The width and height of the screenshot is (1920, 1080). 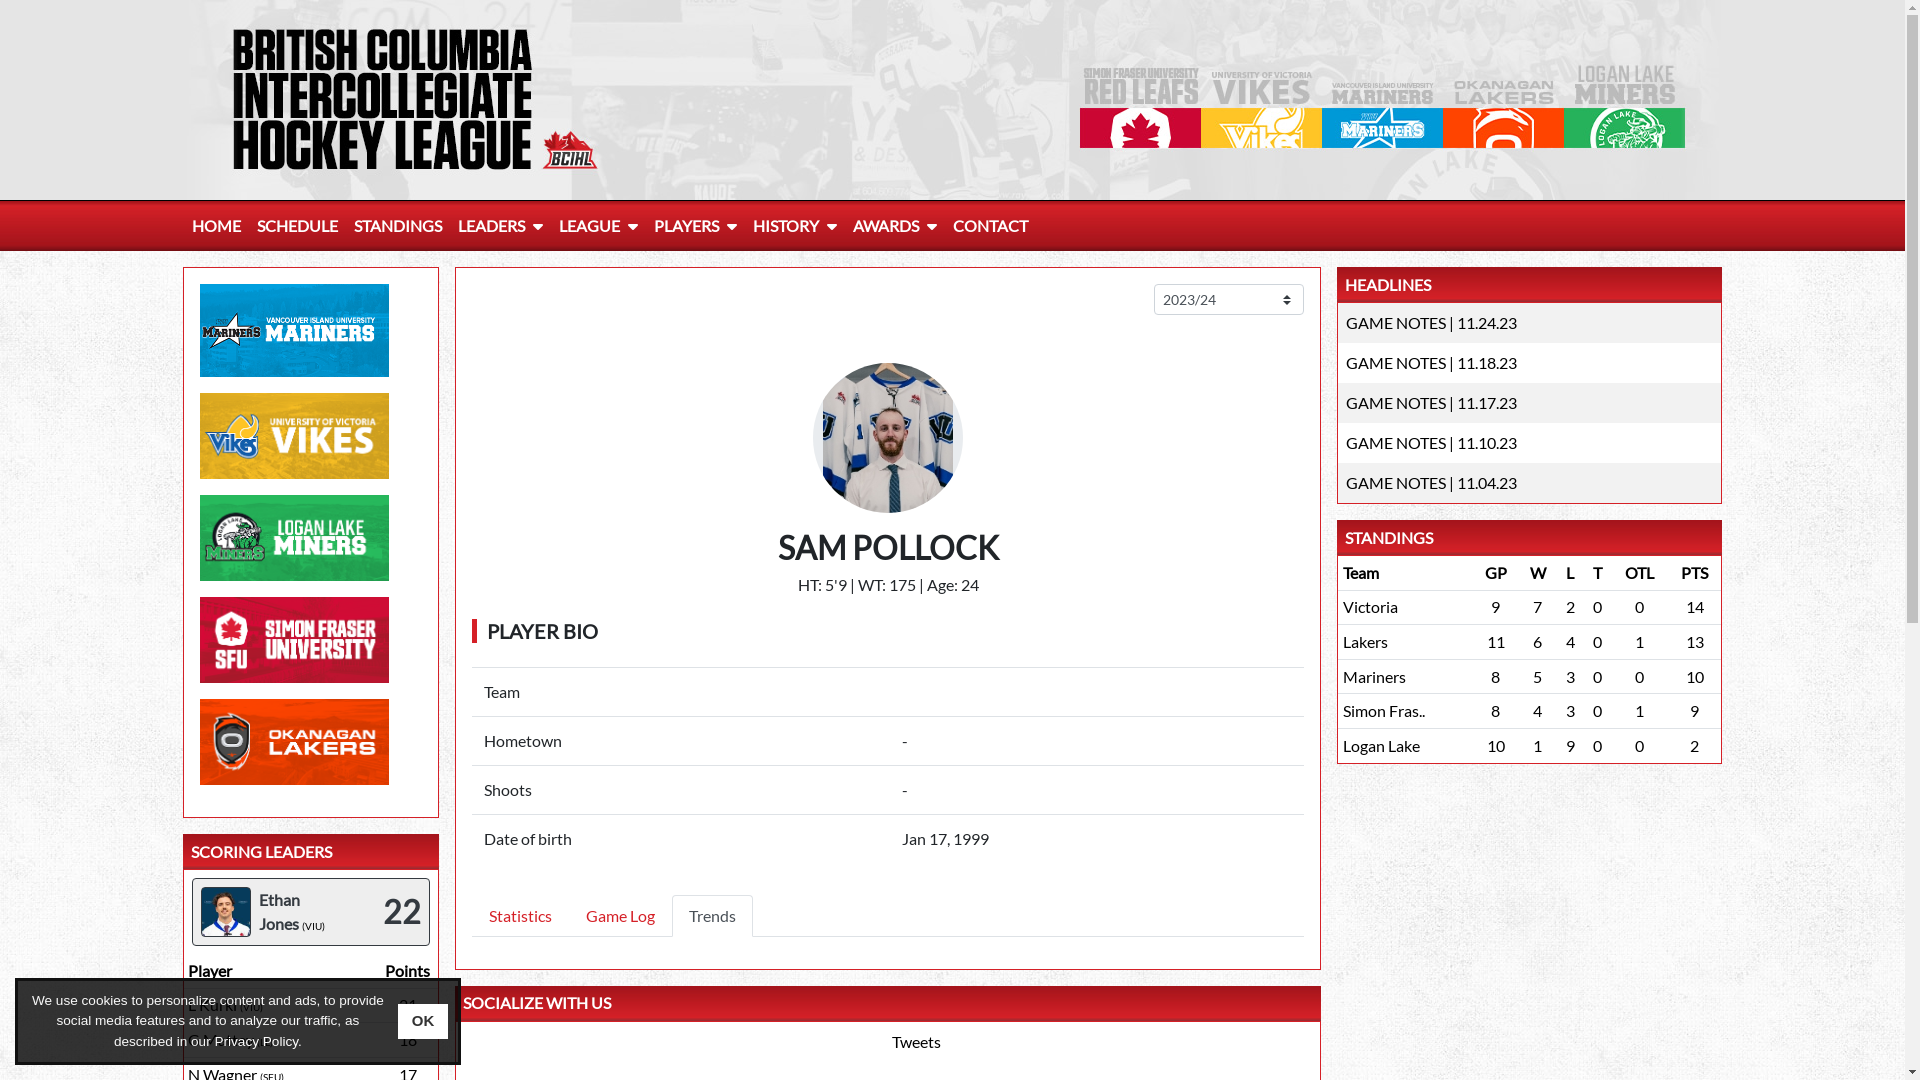 What do you see at coordinates (398, 226) in the screenshot?
I see `STANDINGS` at bounding box center [398, 226].